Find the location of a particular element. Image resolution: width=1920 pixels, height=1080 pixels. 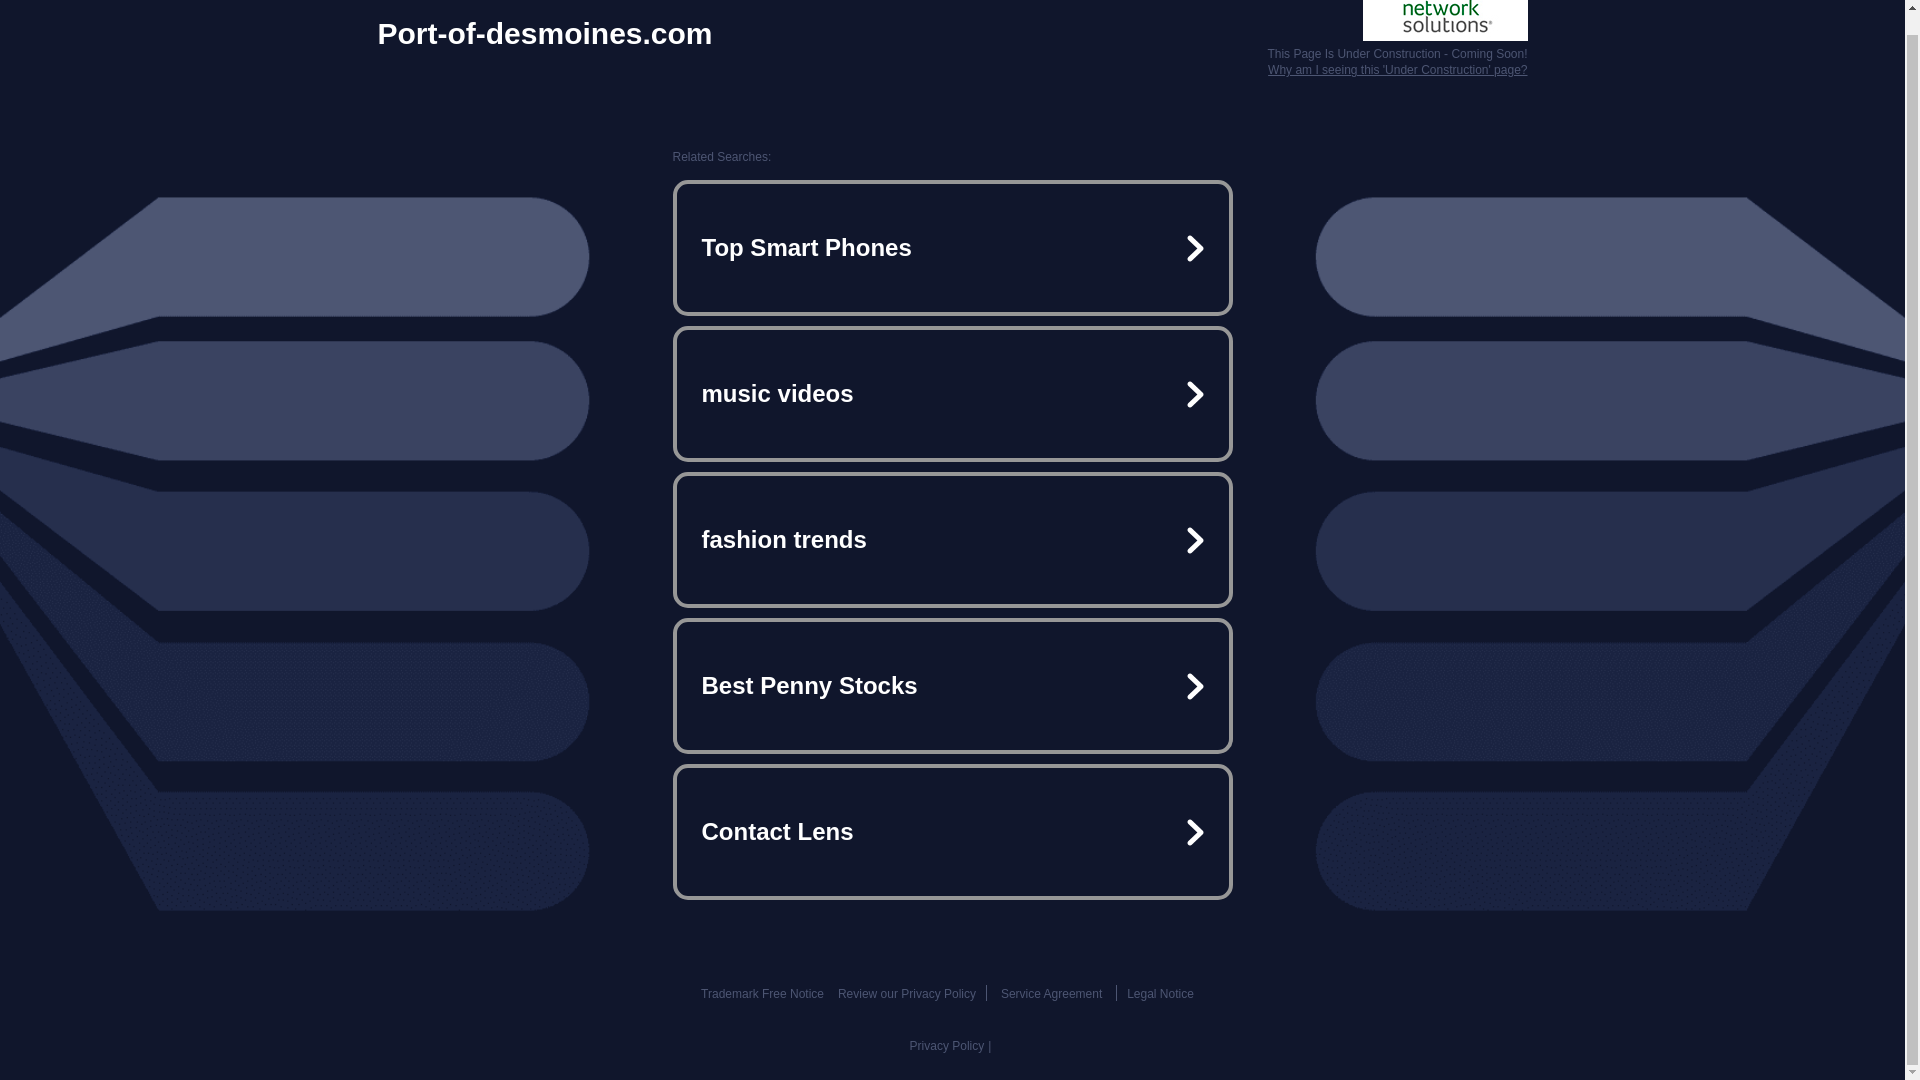

fashion trends is located at coordinates (952, 540).